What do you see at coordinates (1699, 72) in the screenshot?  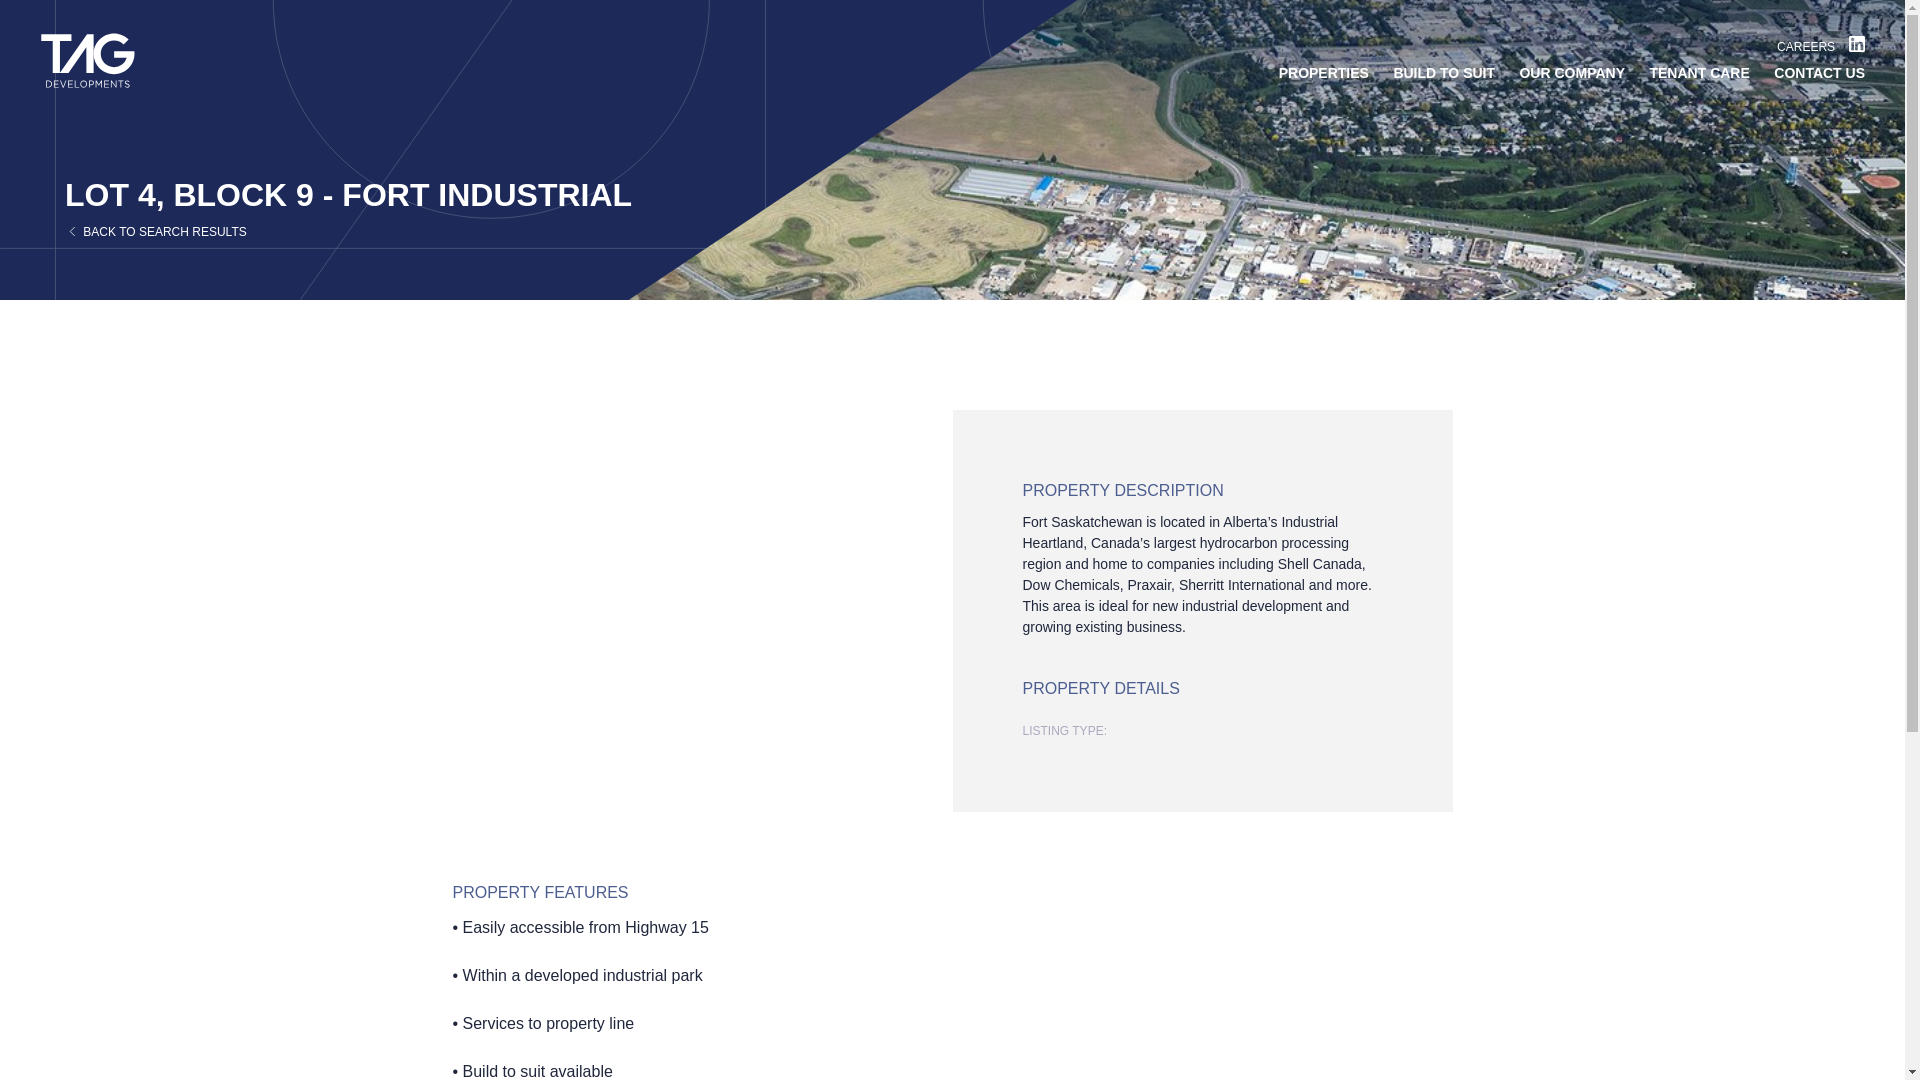 I see `TENANT CARE` at bounding box center [1699, 72].